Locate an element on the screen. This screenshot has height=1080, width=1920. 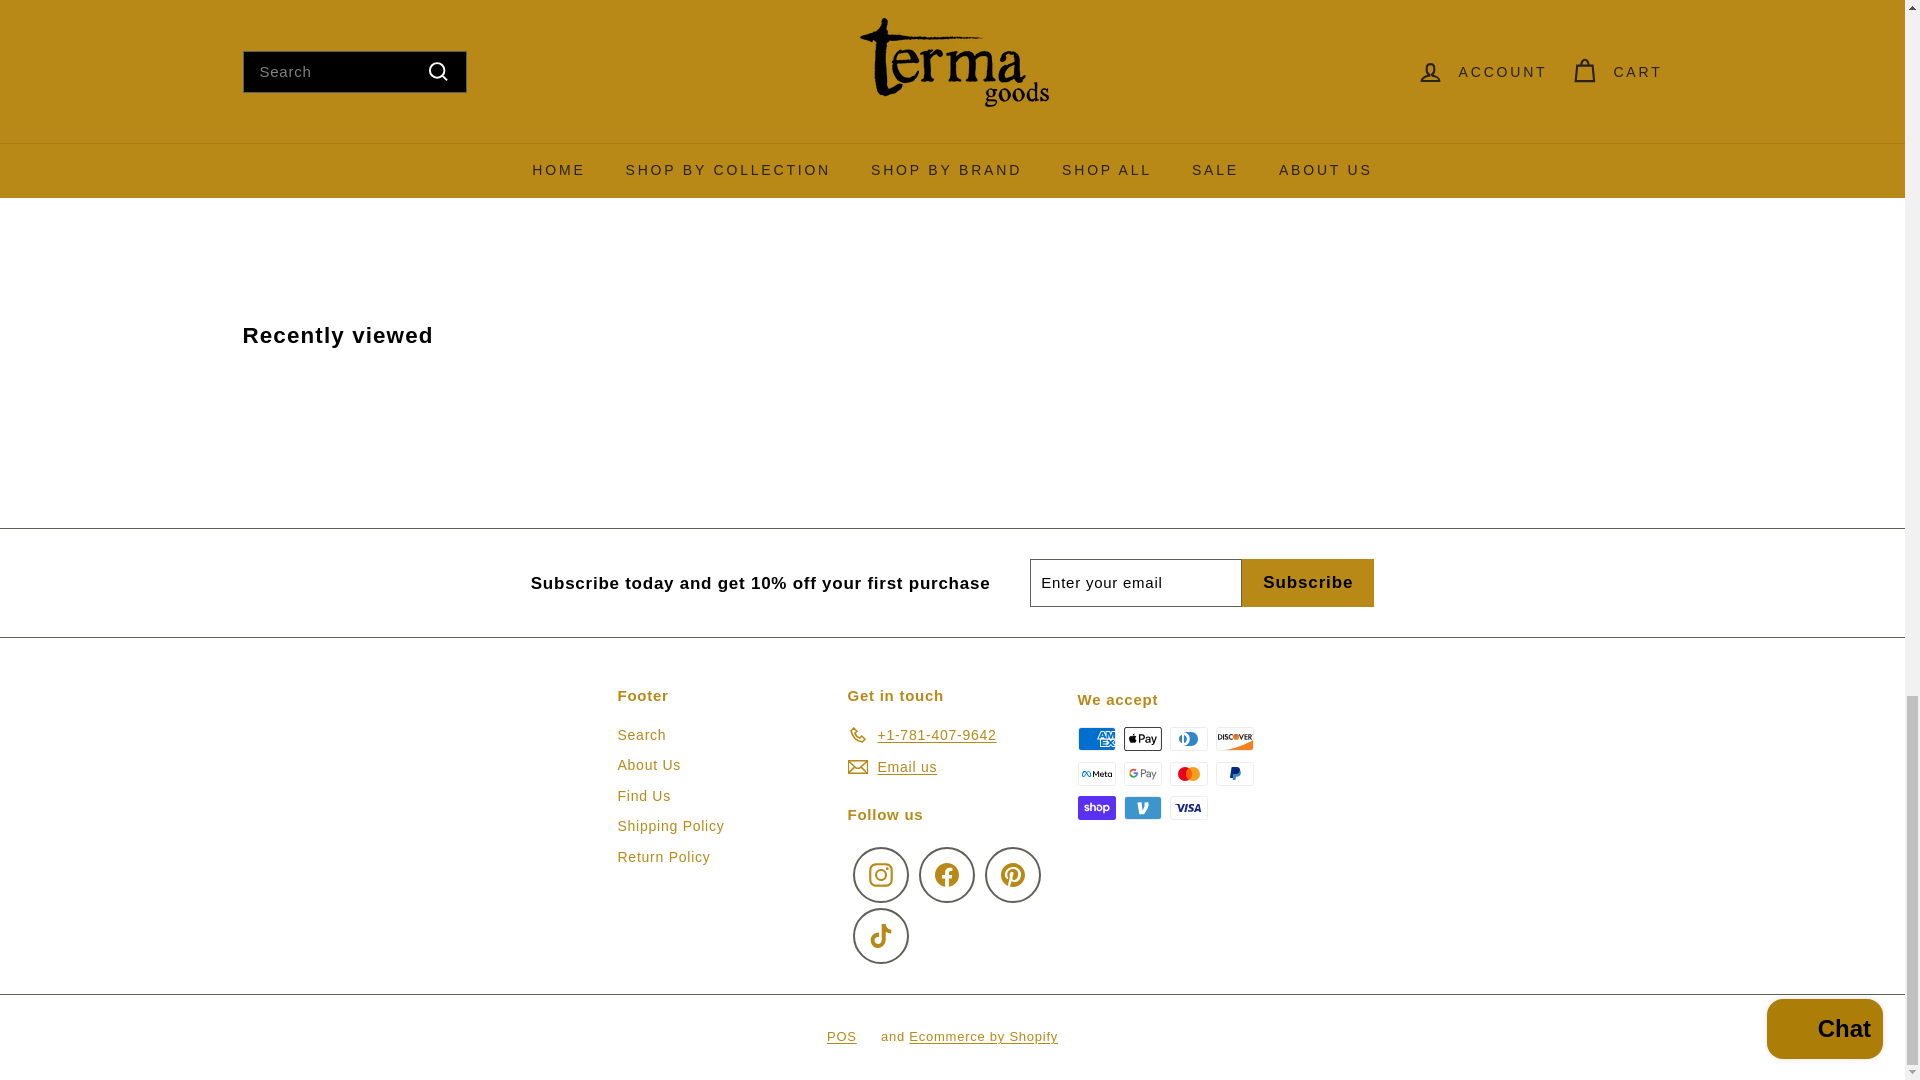
American Express is located at coordinates (1096, 738).